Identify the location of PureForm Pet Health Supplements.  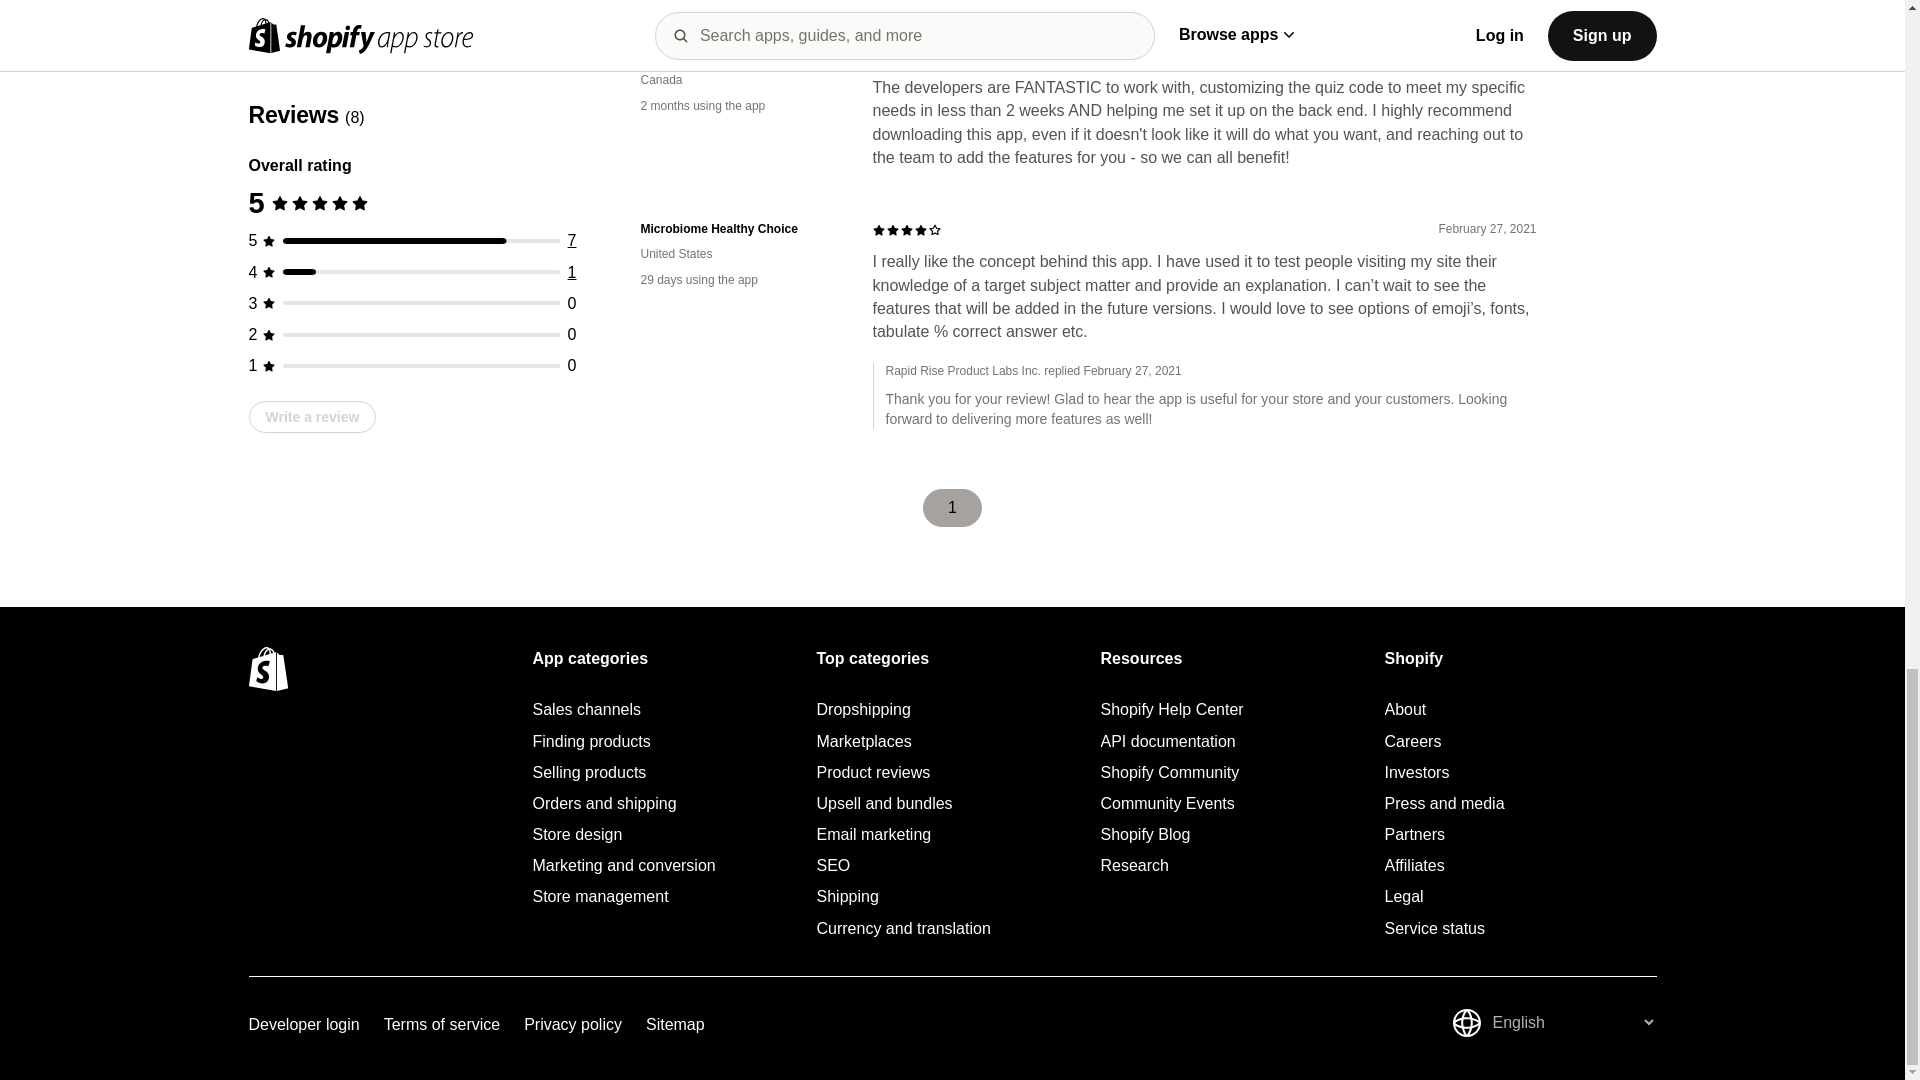
(740, 55).